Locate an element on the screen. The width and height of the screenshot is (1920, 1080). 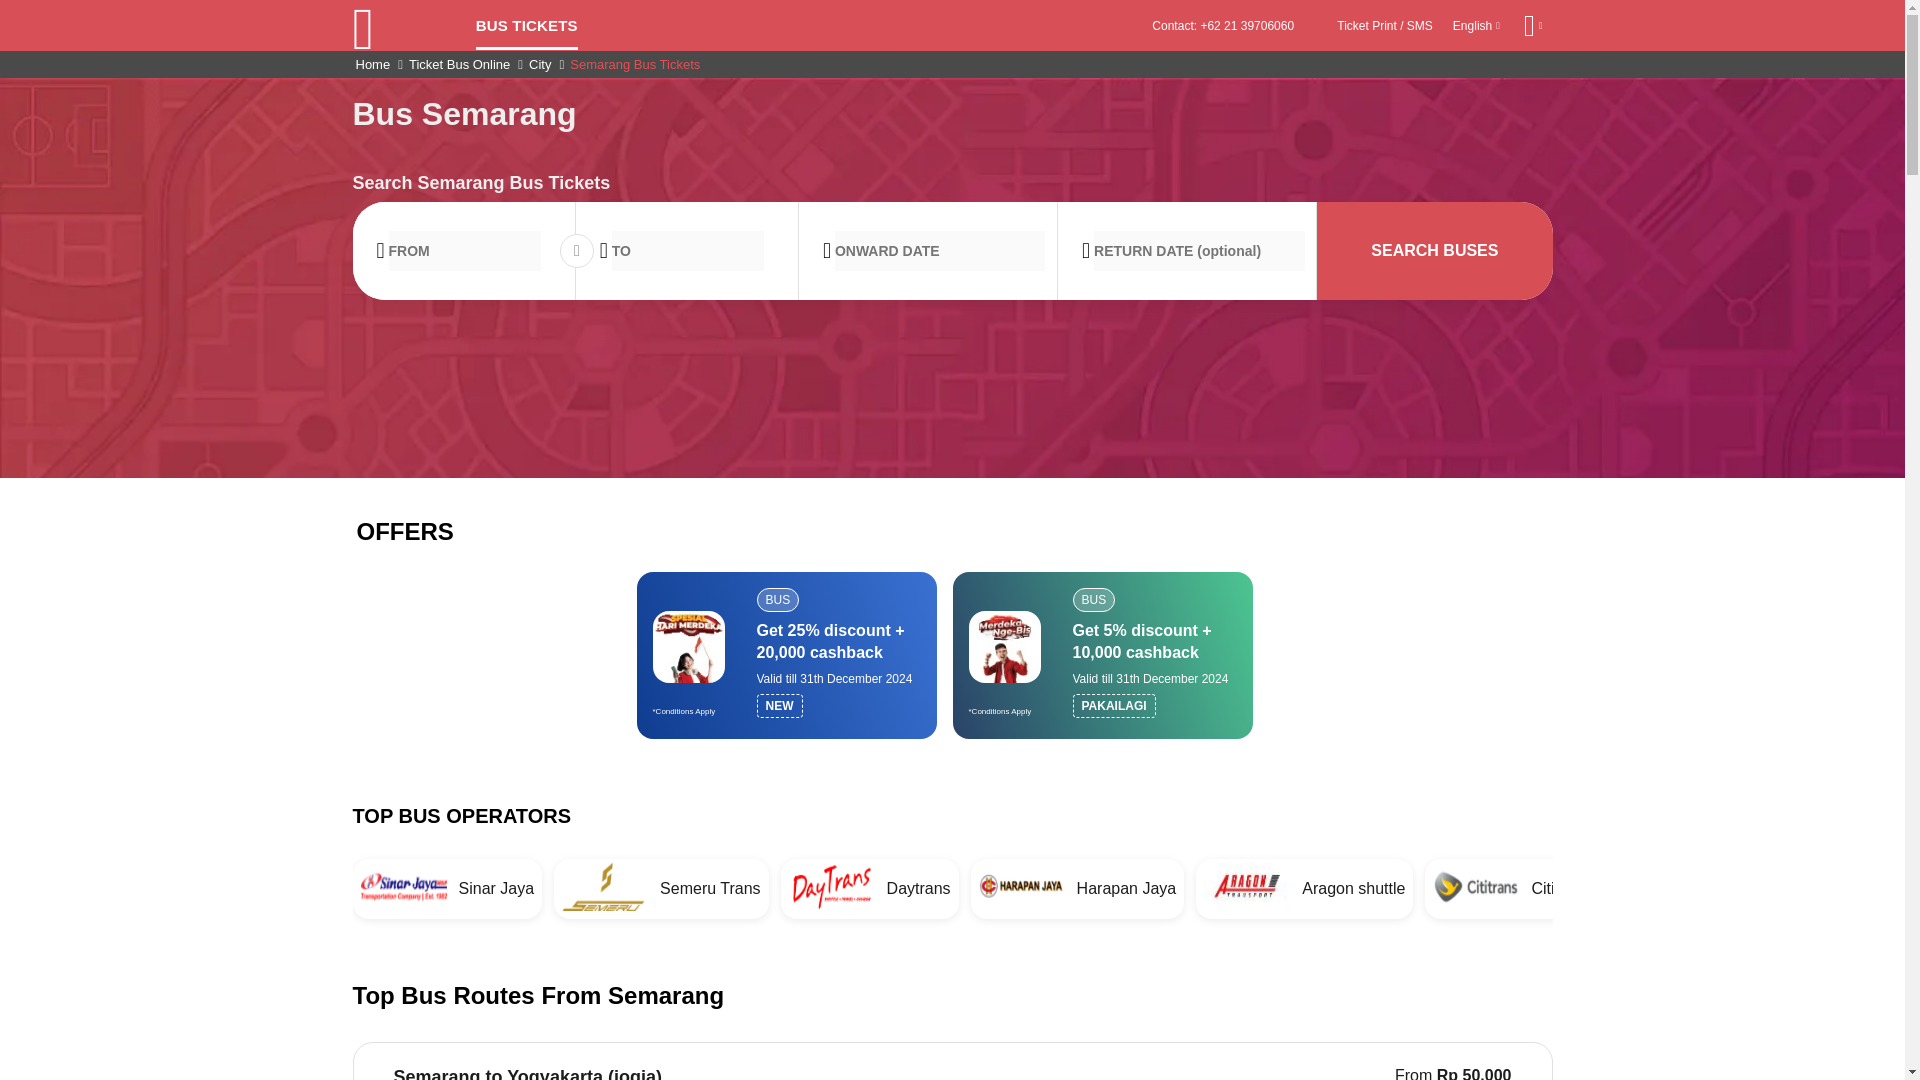
Home is located at coordinates (373, 64).